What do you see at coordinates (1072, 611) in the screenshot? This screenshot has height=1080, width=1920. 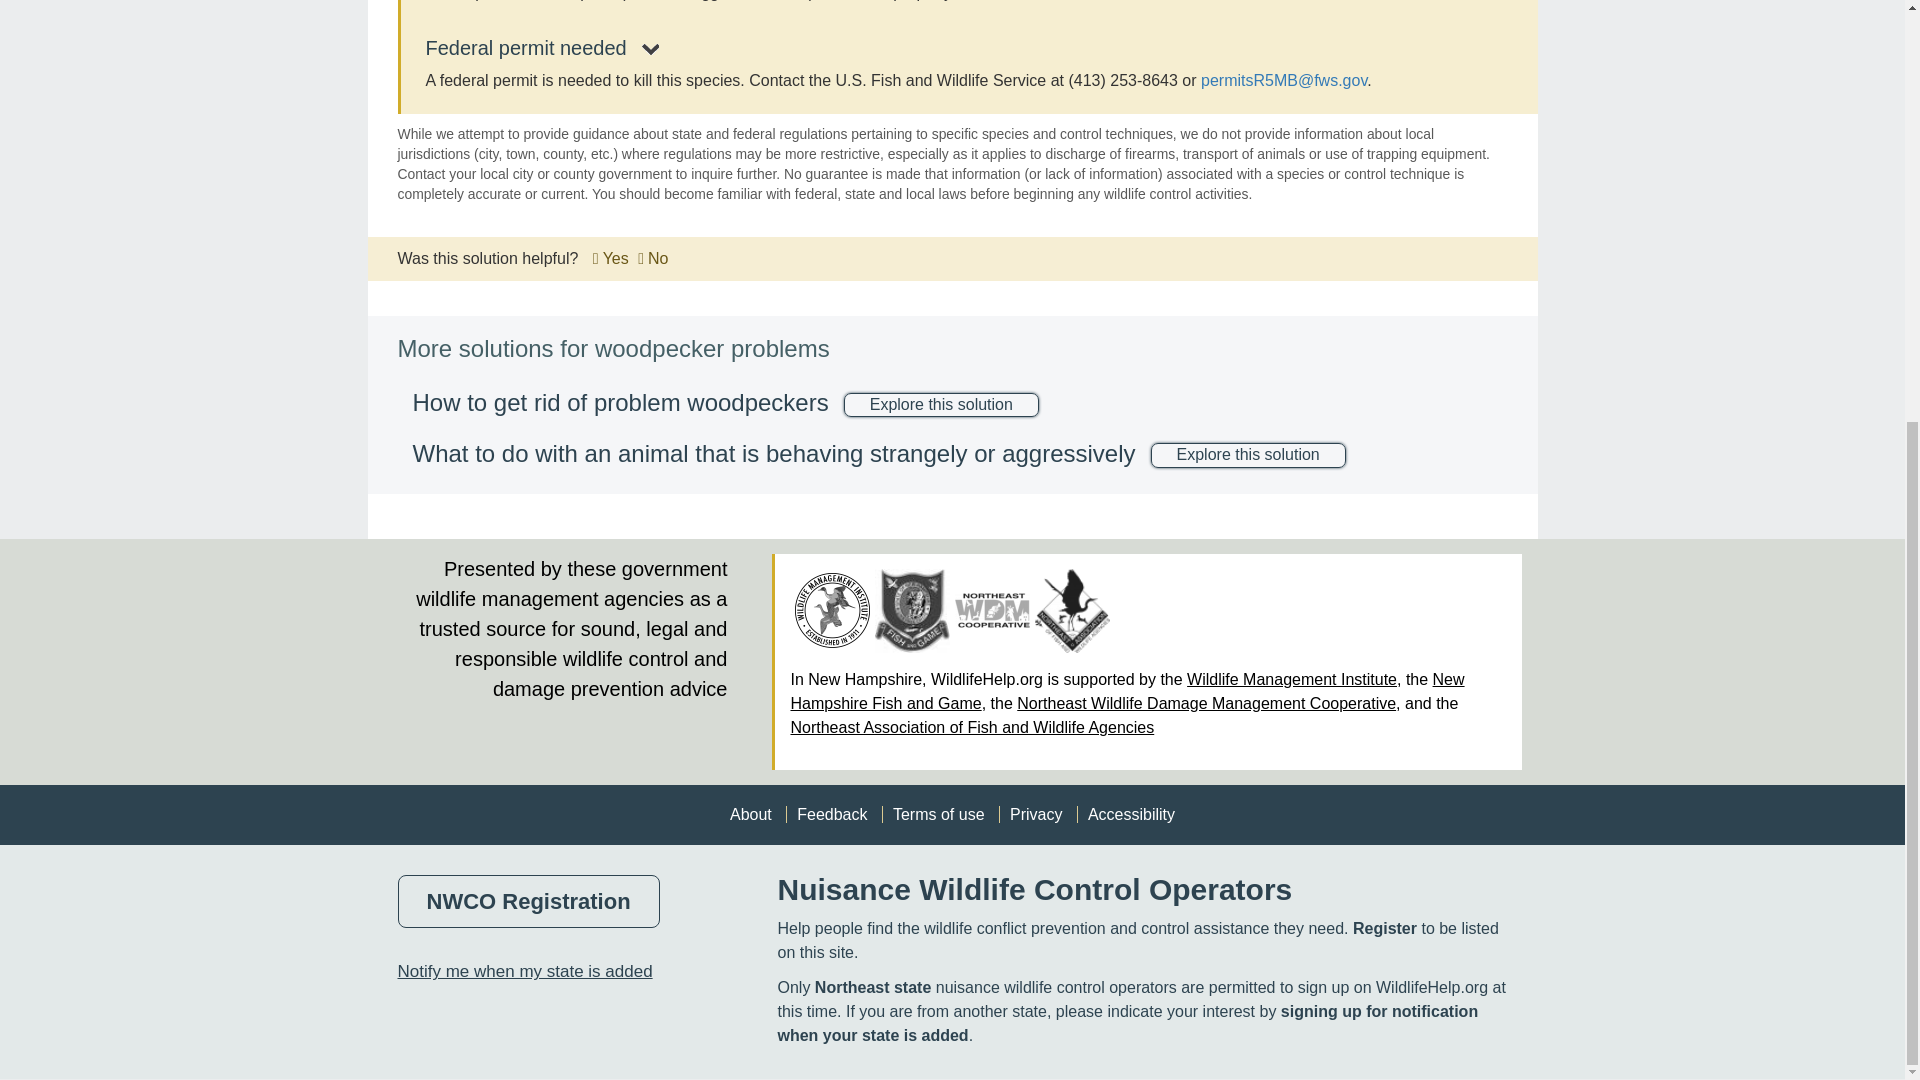 I see `Northeast Association of Fish and Wildlife Agencies` at bounding box center [1072, 611].